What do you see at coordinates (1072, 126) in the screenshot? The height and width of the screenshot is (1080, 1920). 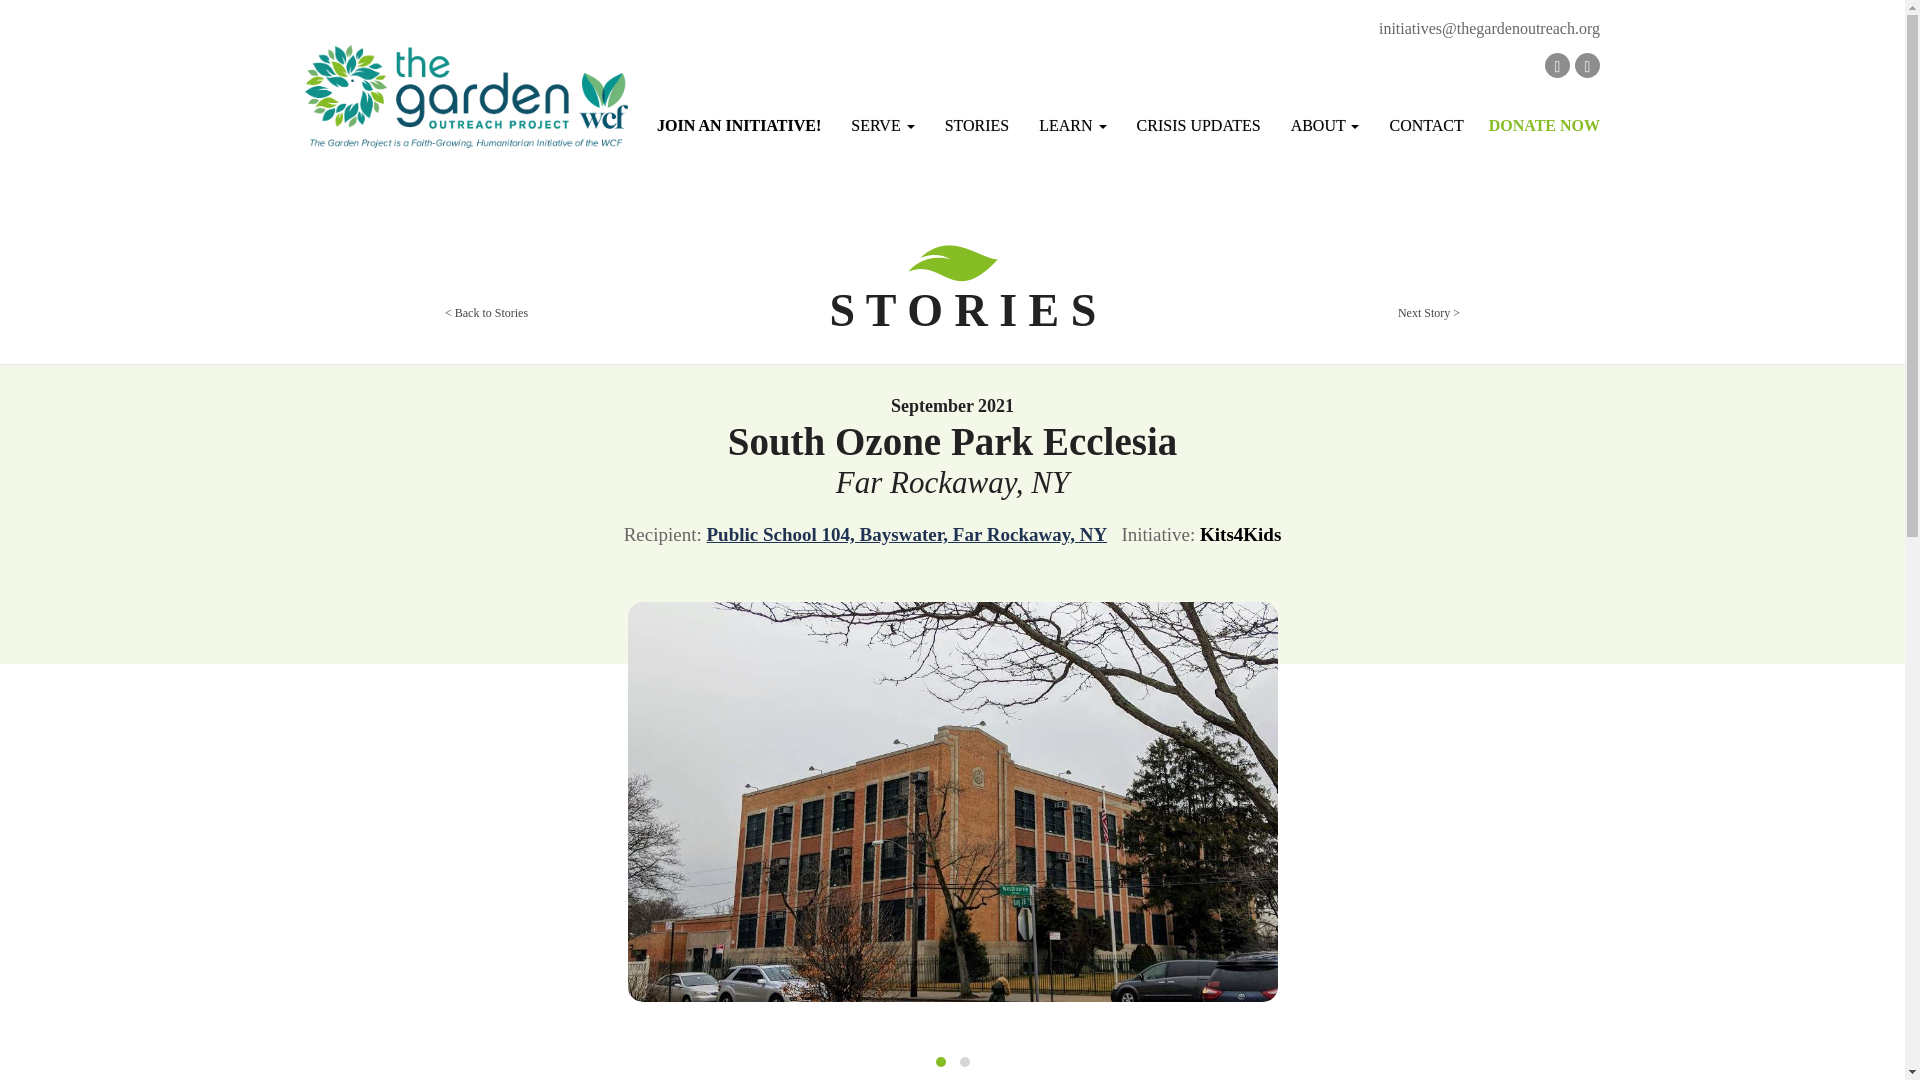 I see `LEARN` at bounding box center [1072, 126].